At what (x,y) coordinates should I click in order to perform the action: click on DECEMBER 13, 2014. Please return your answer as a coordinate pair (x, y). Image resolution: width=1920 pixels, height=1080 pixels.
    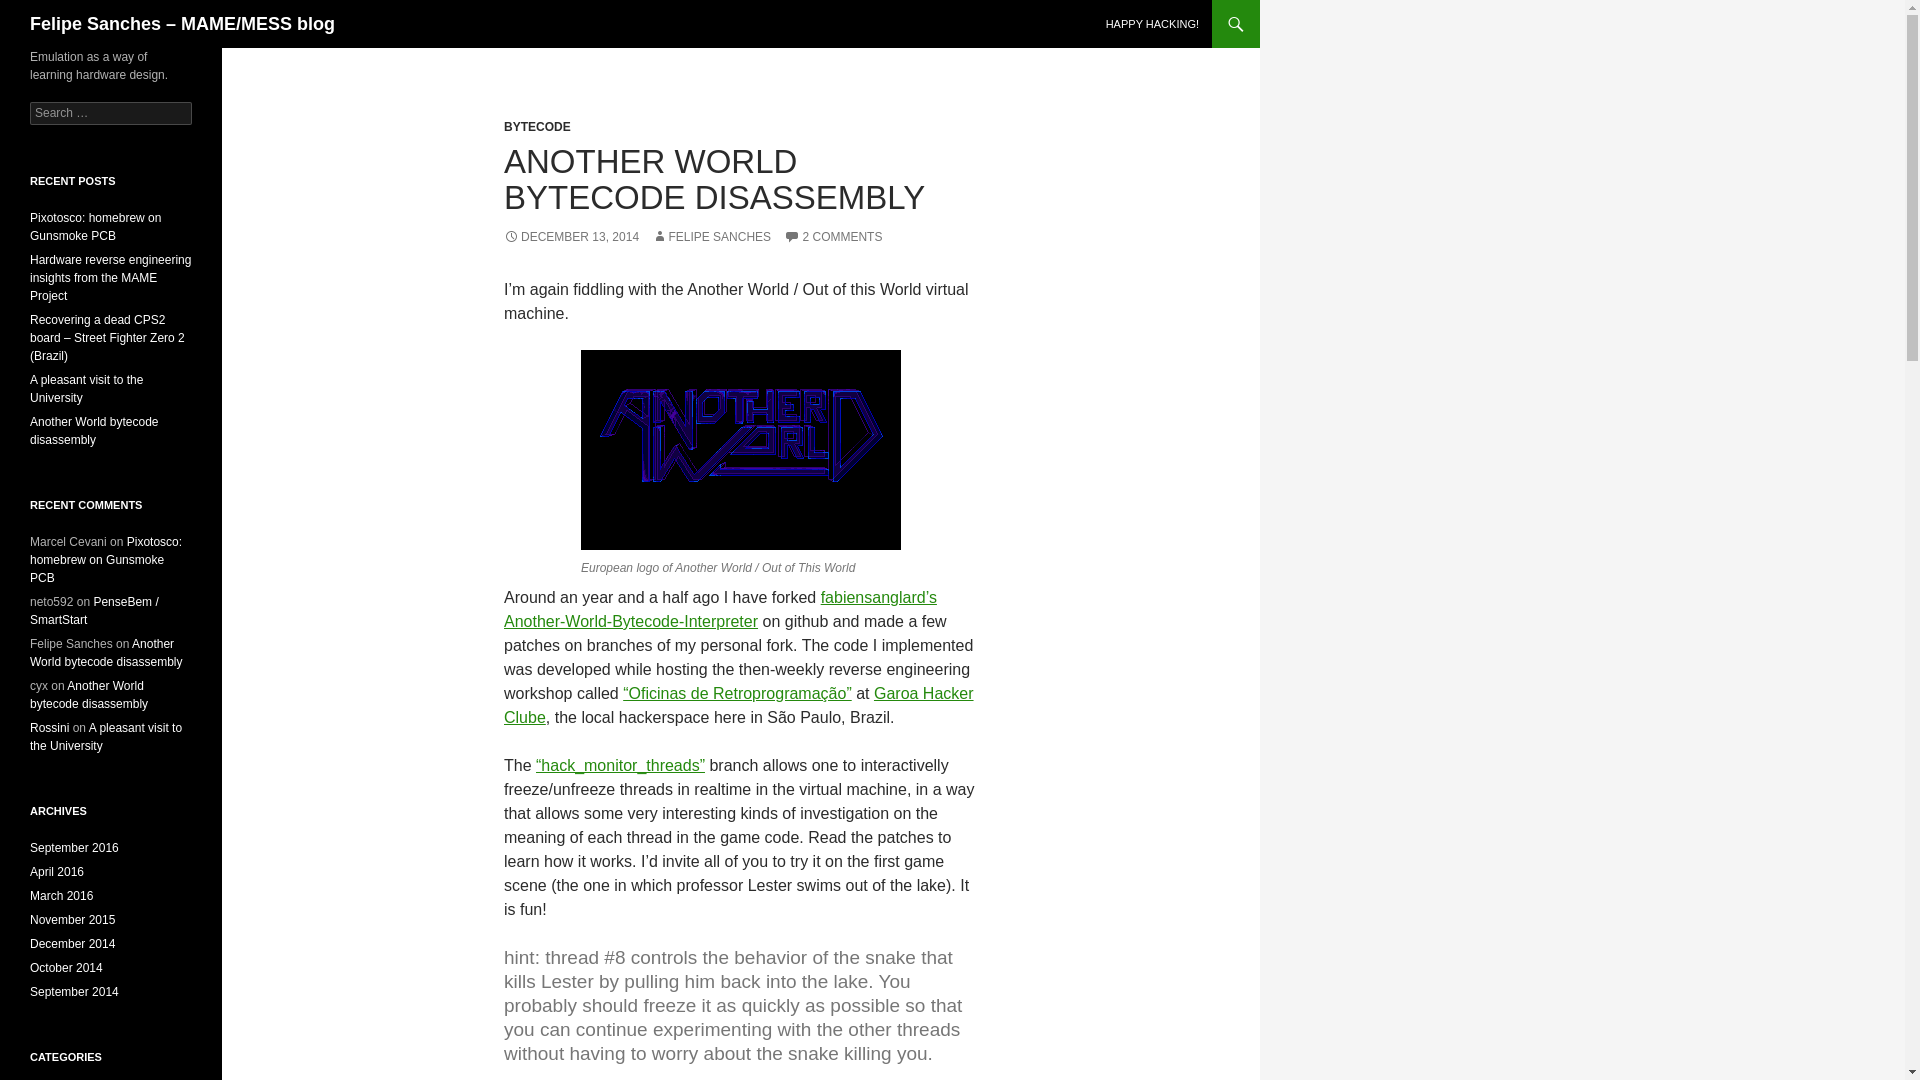
    Looking at the image, I should click on (571, 237).